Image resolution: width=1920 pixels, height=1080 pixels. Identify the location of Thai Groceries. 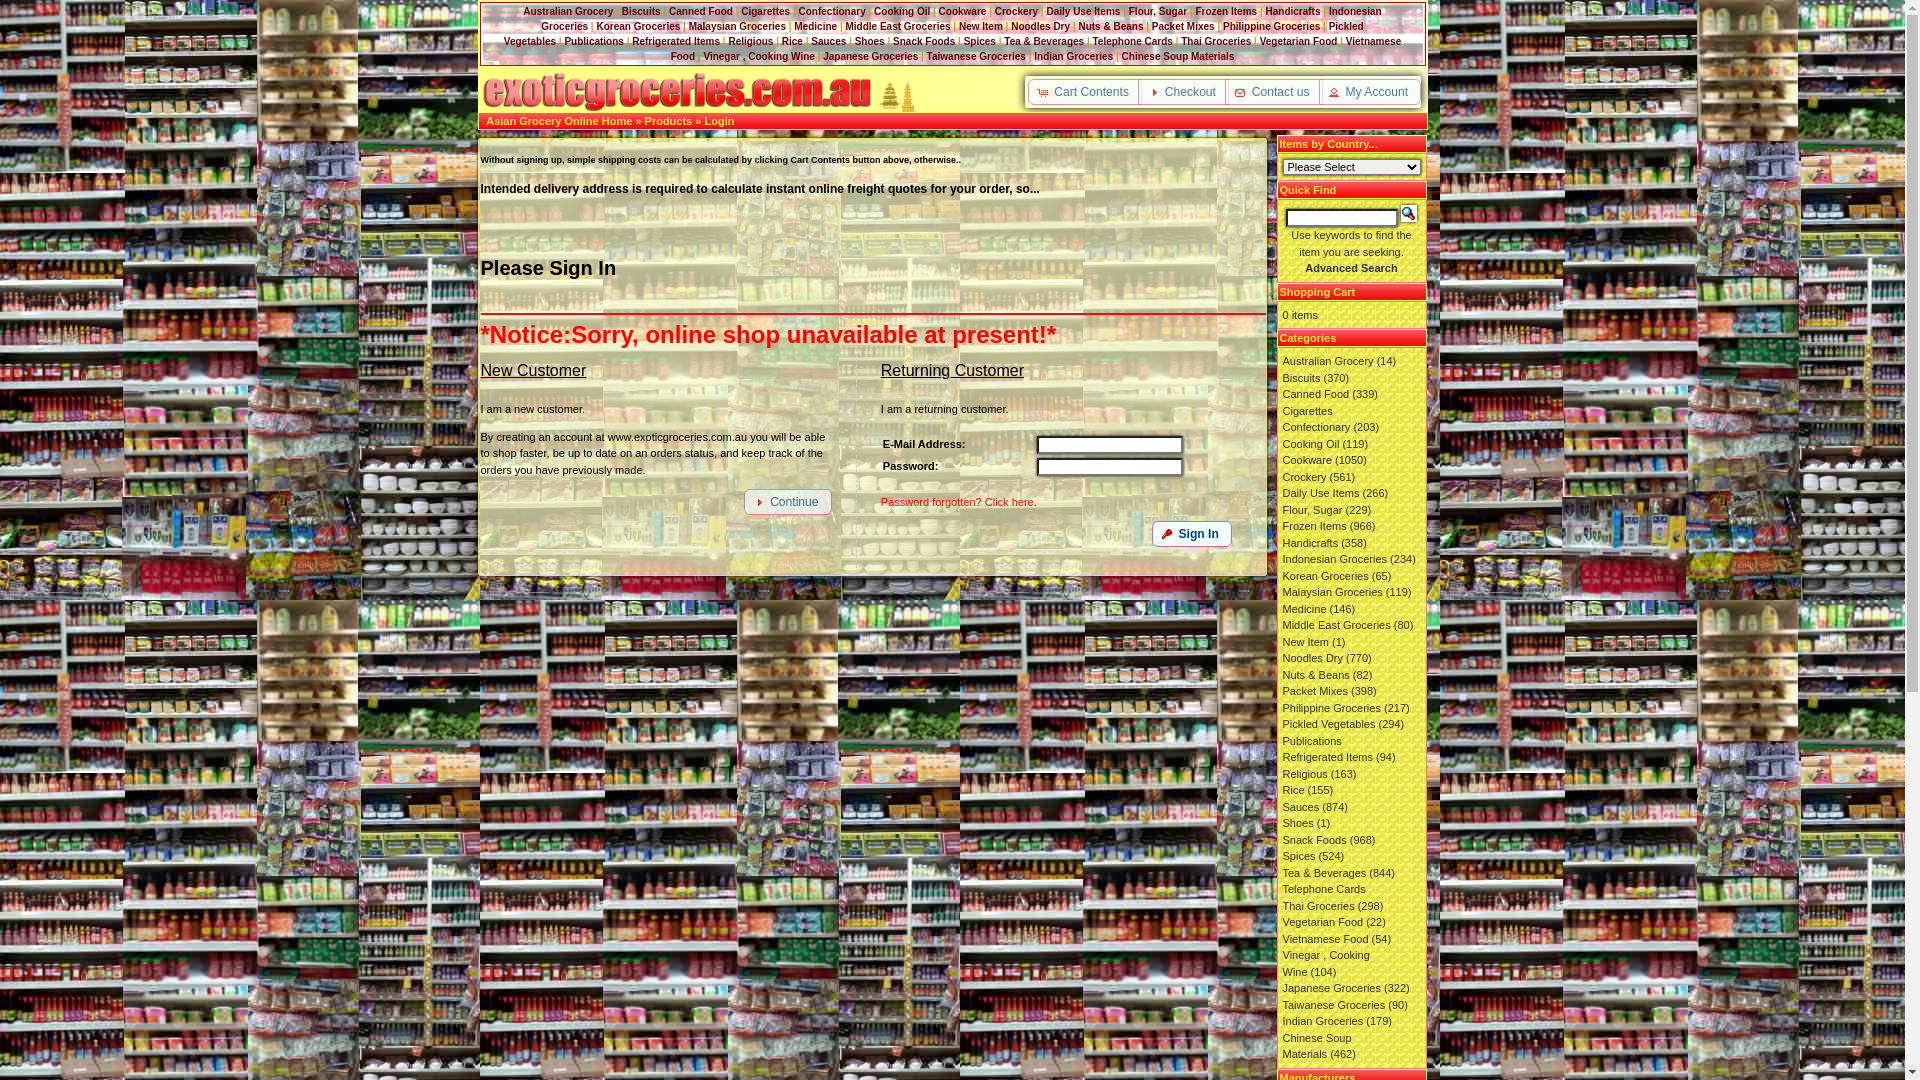
(1318, 906).